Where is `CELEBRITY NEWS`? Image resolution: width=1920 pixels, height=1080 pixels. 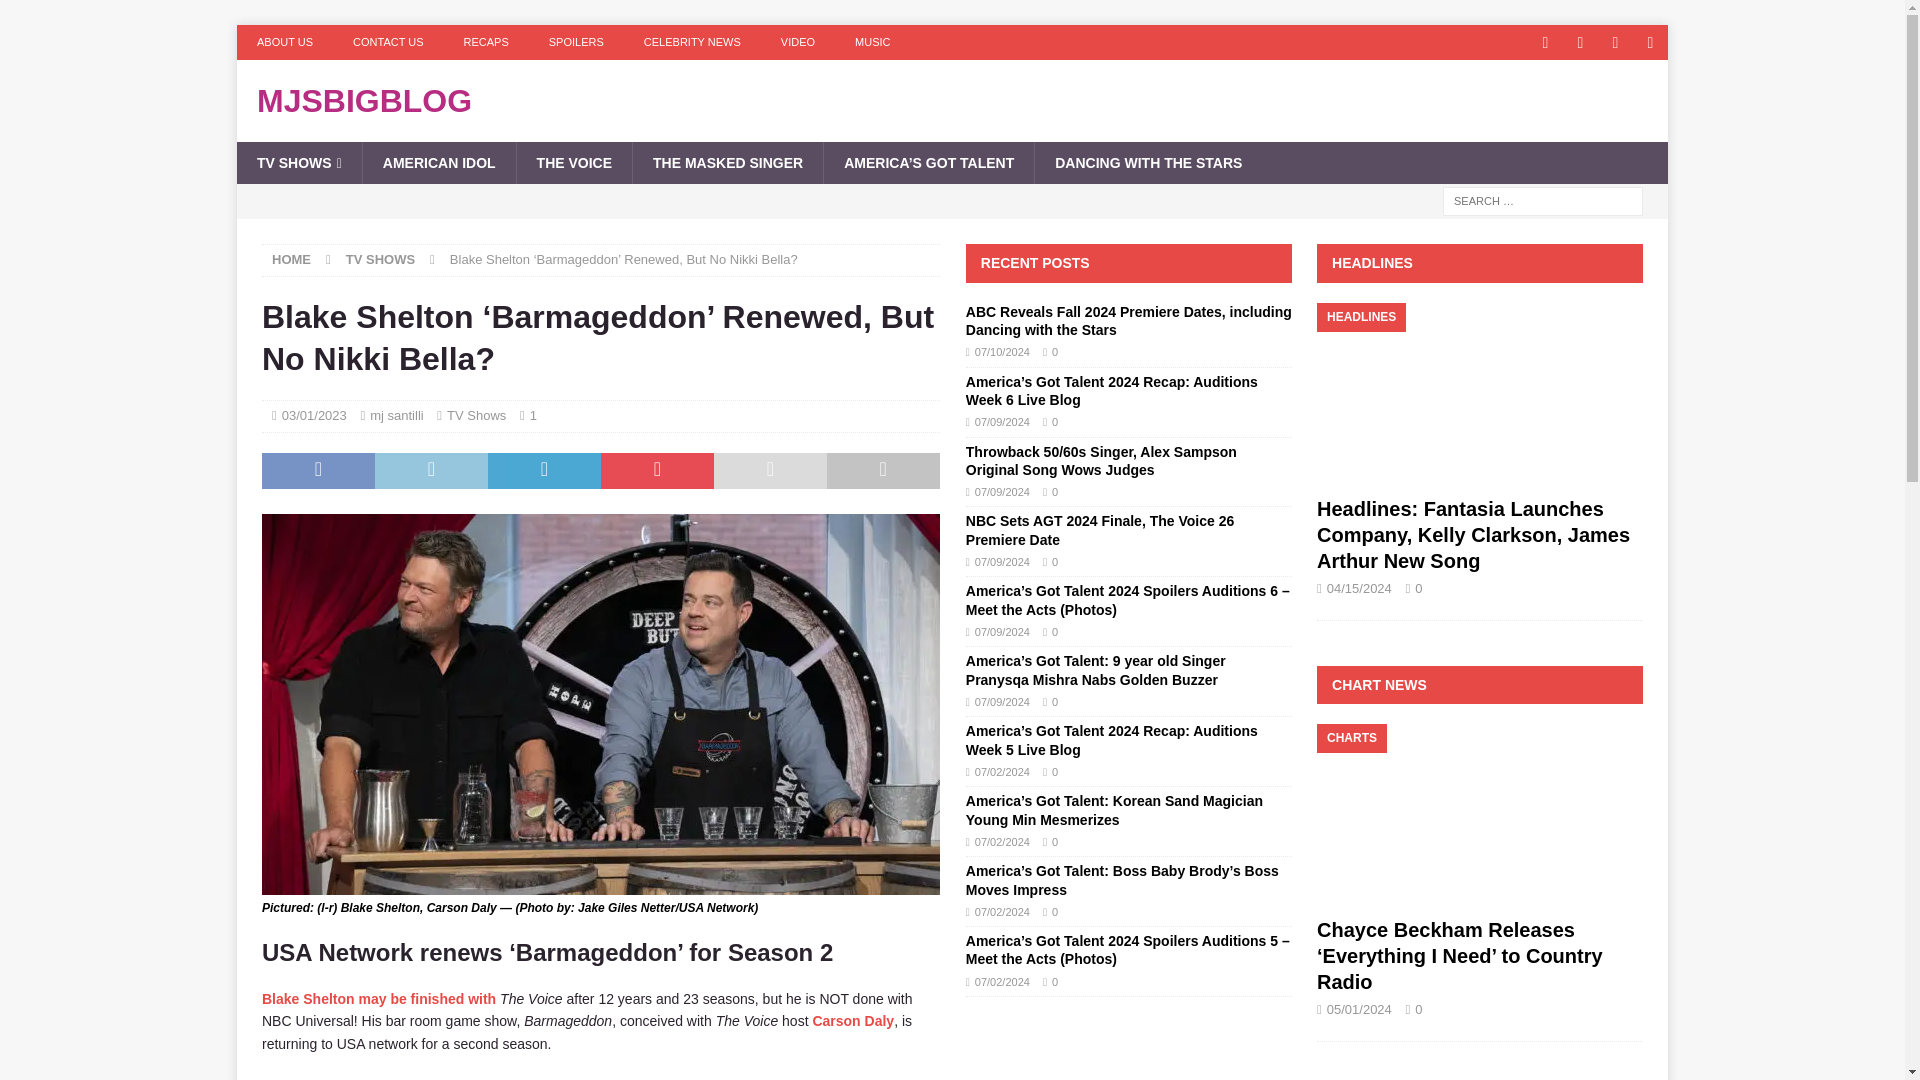
CELEBRITY NEWS is located at coordinates (692, 42).